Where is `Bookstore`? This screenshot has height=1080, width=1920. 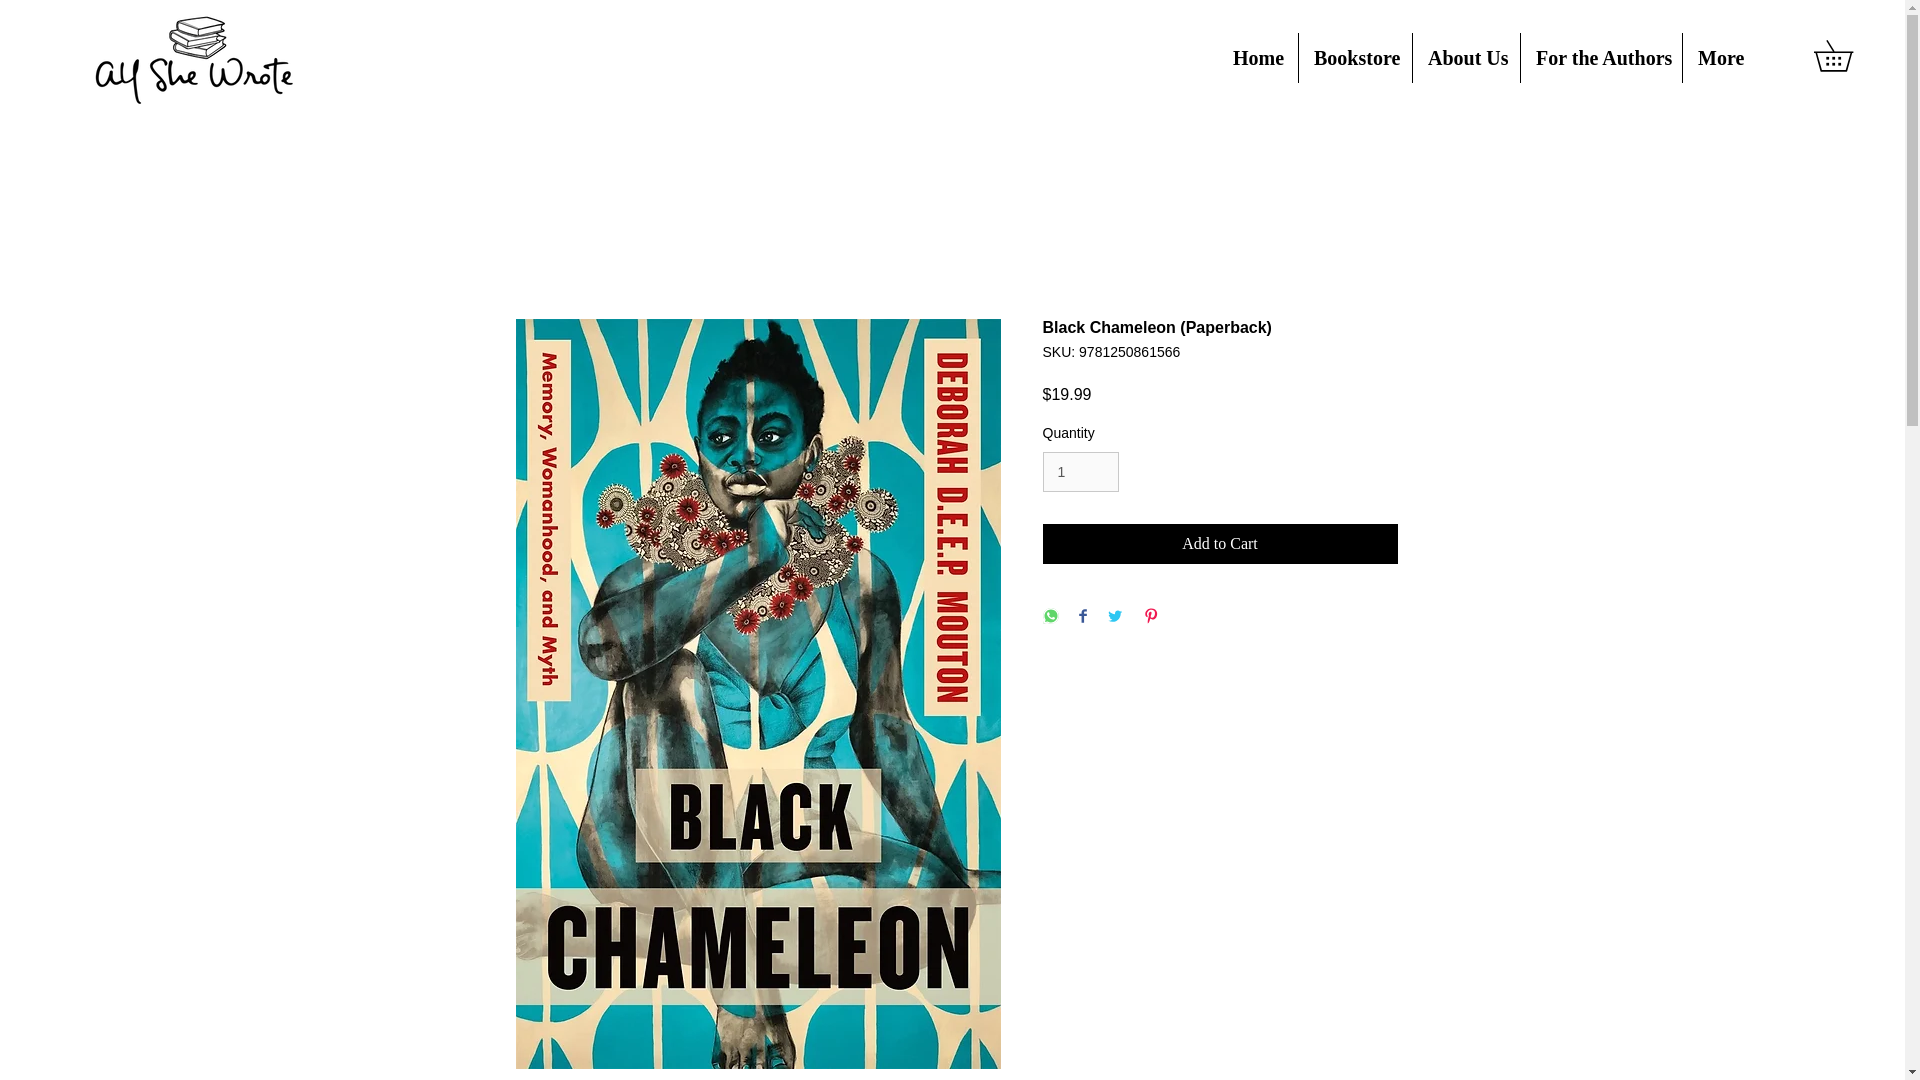 Bookstore is located at coordinates (1355, 58).